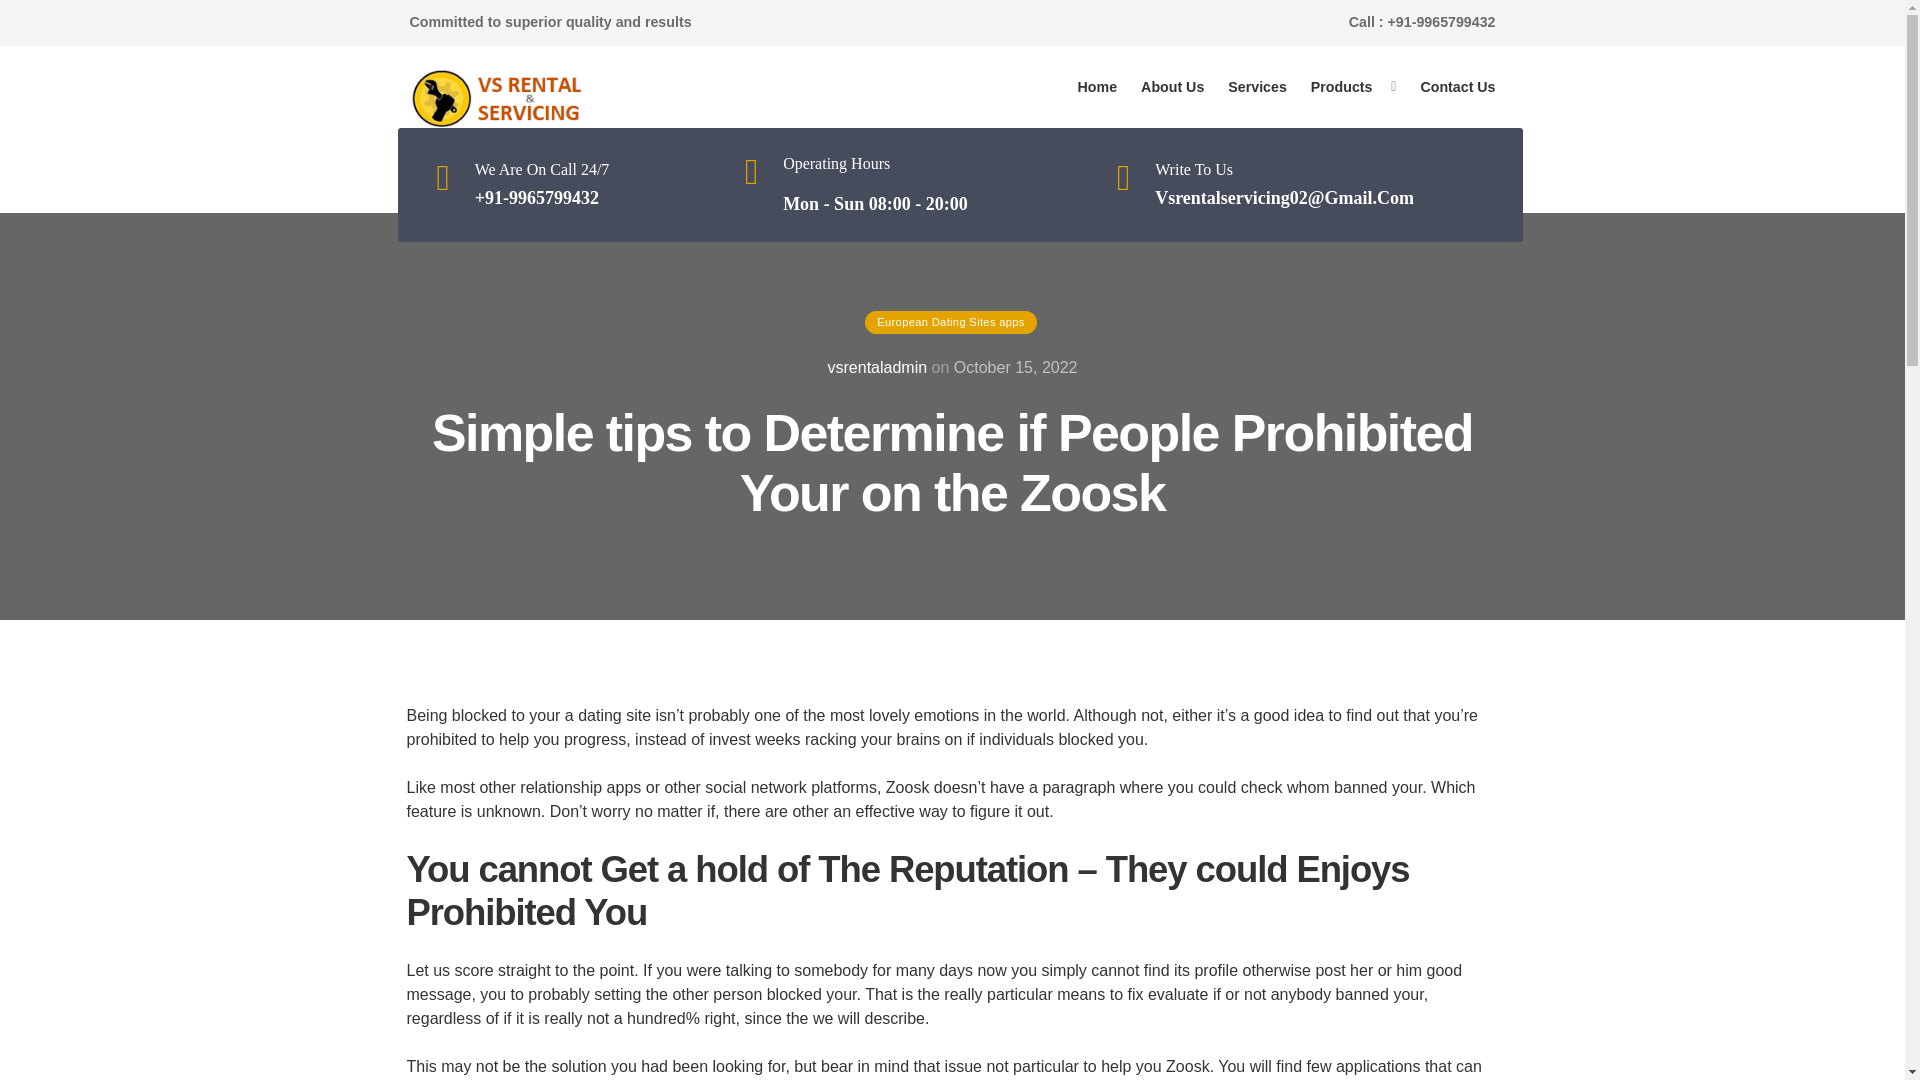 This screenshot has height=1080, width=1920. What do you see at coordinates (1098, 87) in the screenshot?
I see `Home` at bounding box center [1098, 87].